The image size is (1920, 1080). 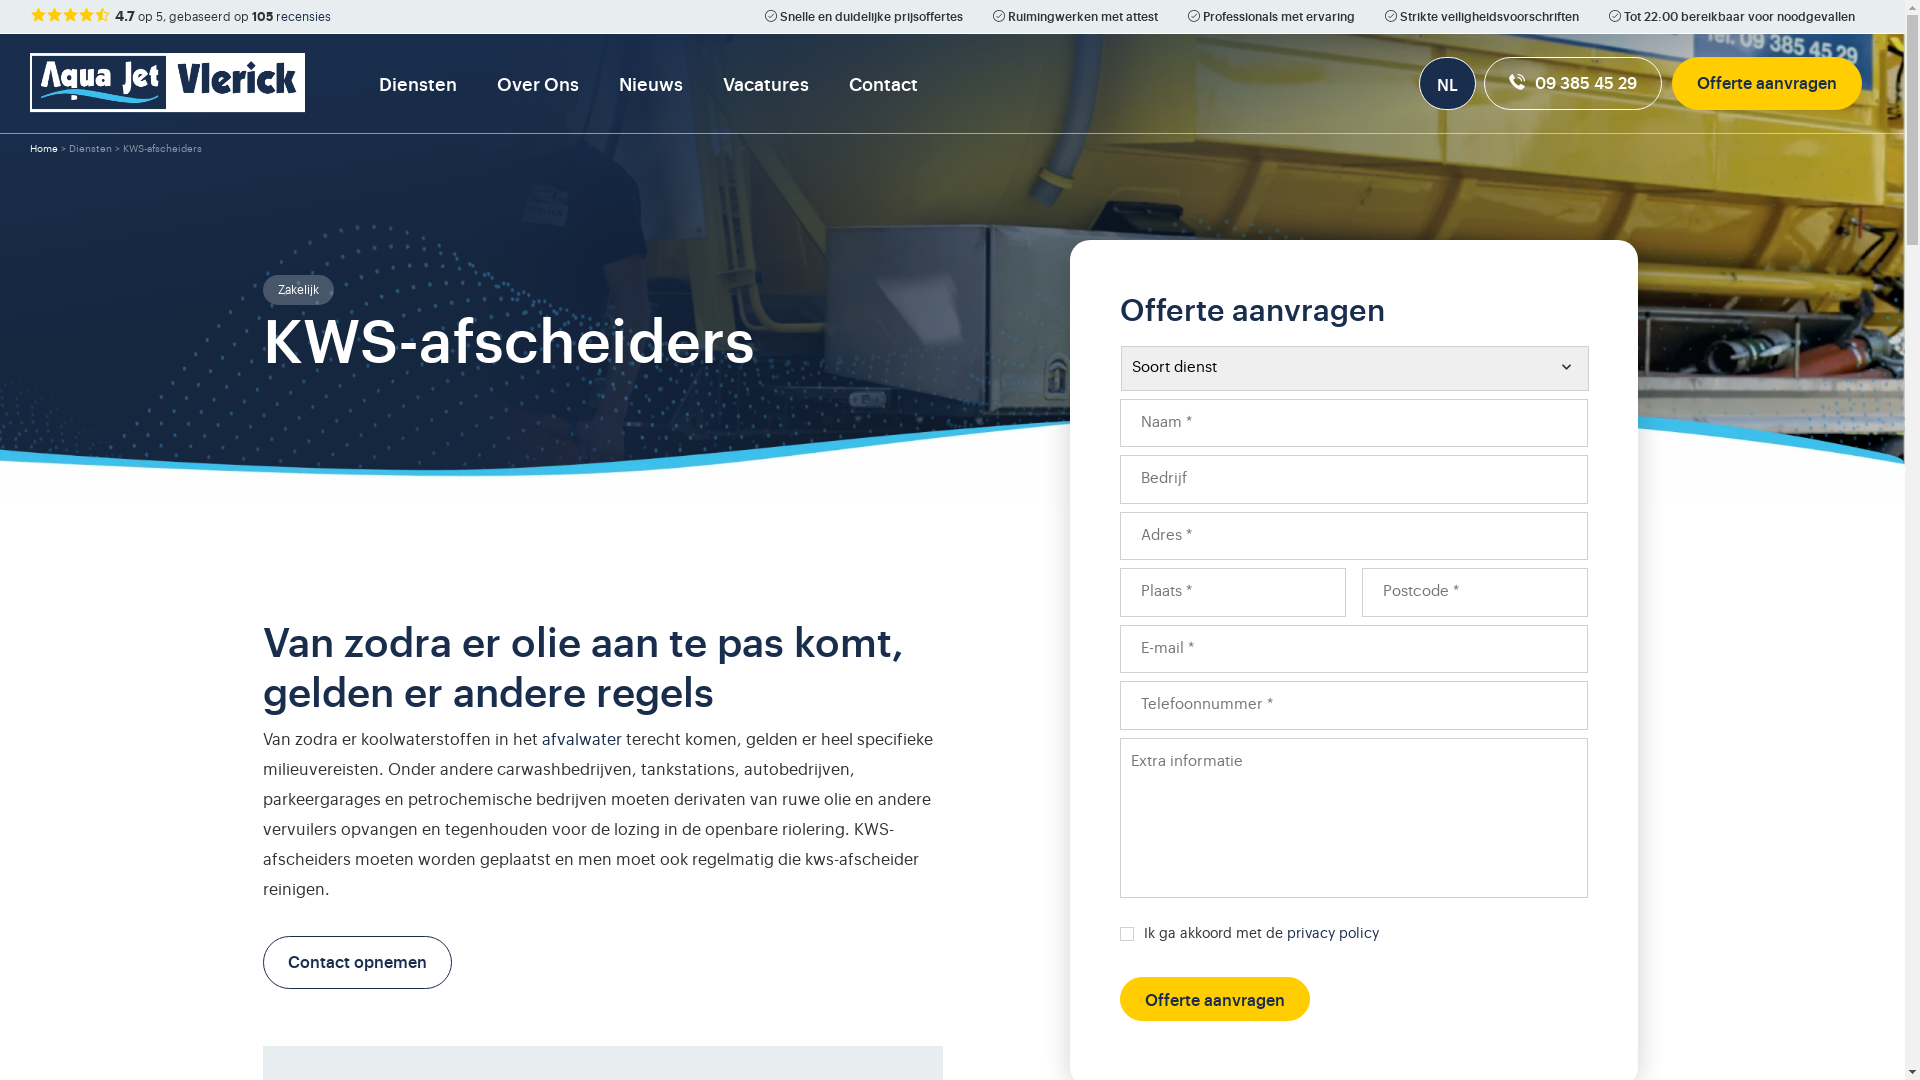 I want to click on Offerte aanvragen, so click(x=1767, y=82).